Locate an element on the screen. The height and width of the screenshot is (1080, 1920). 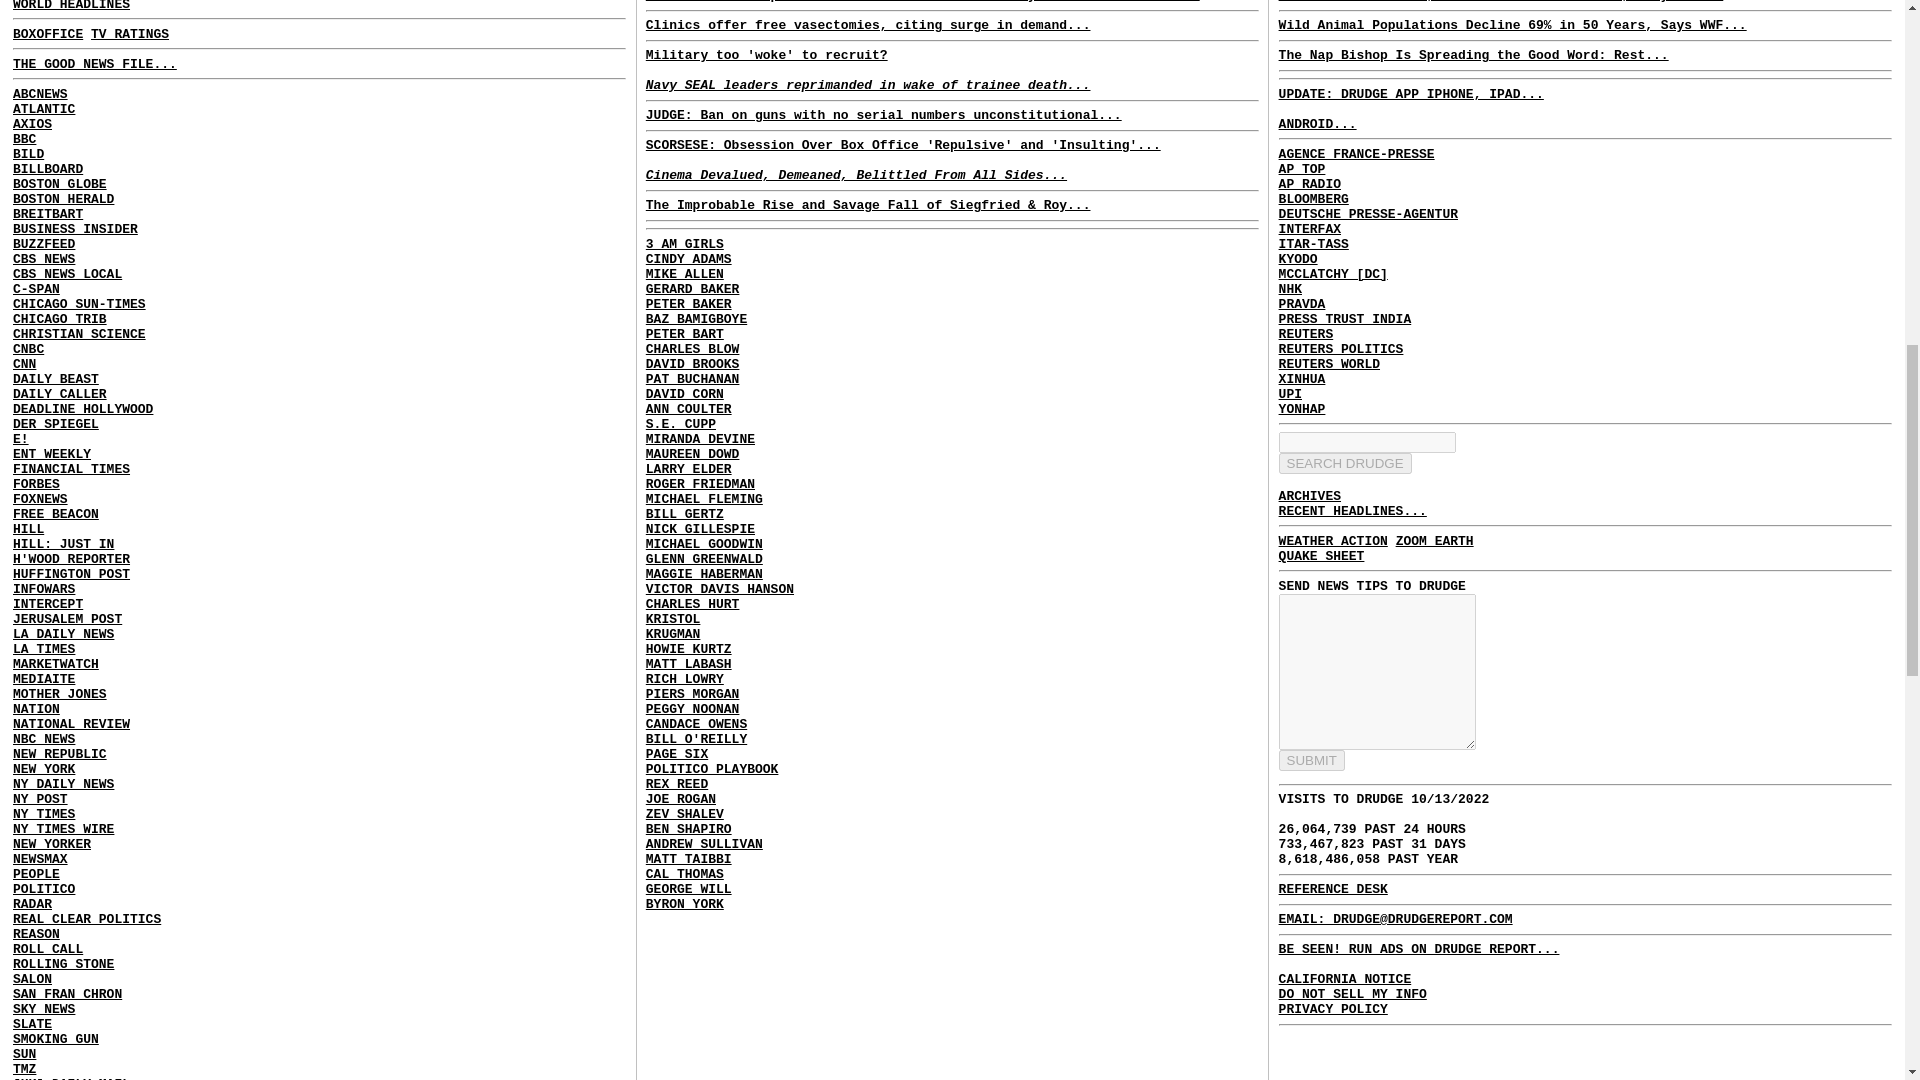
AXIOS is located at coordinates (32, 122).